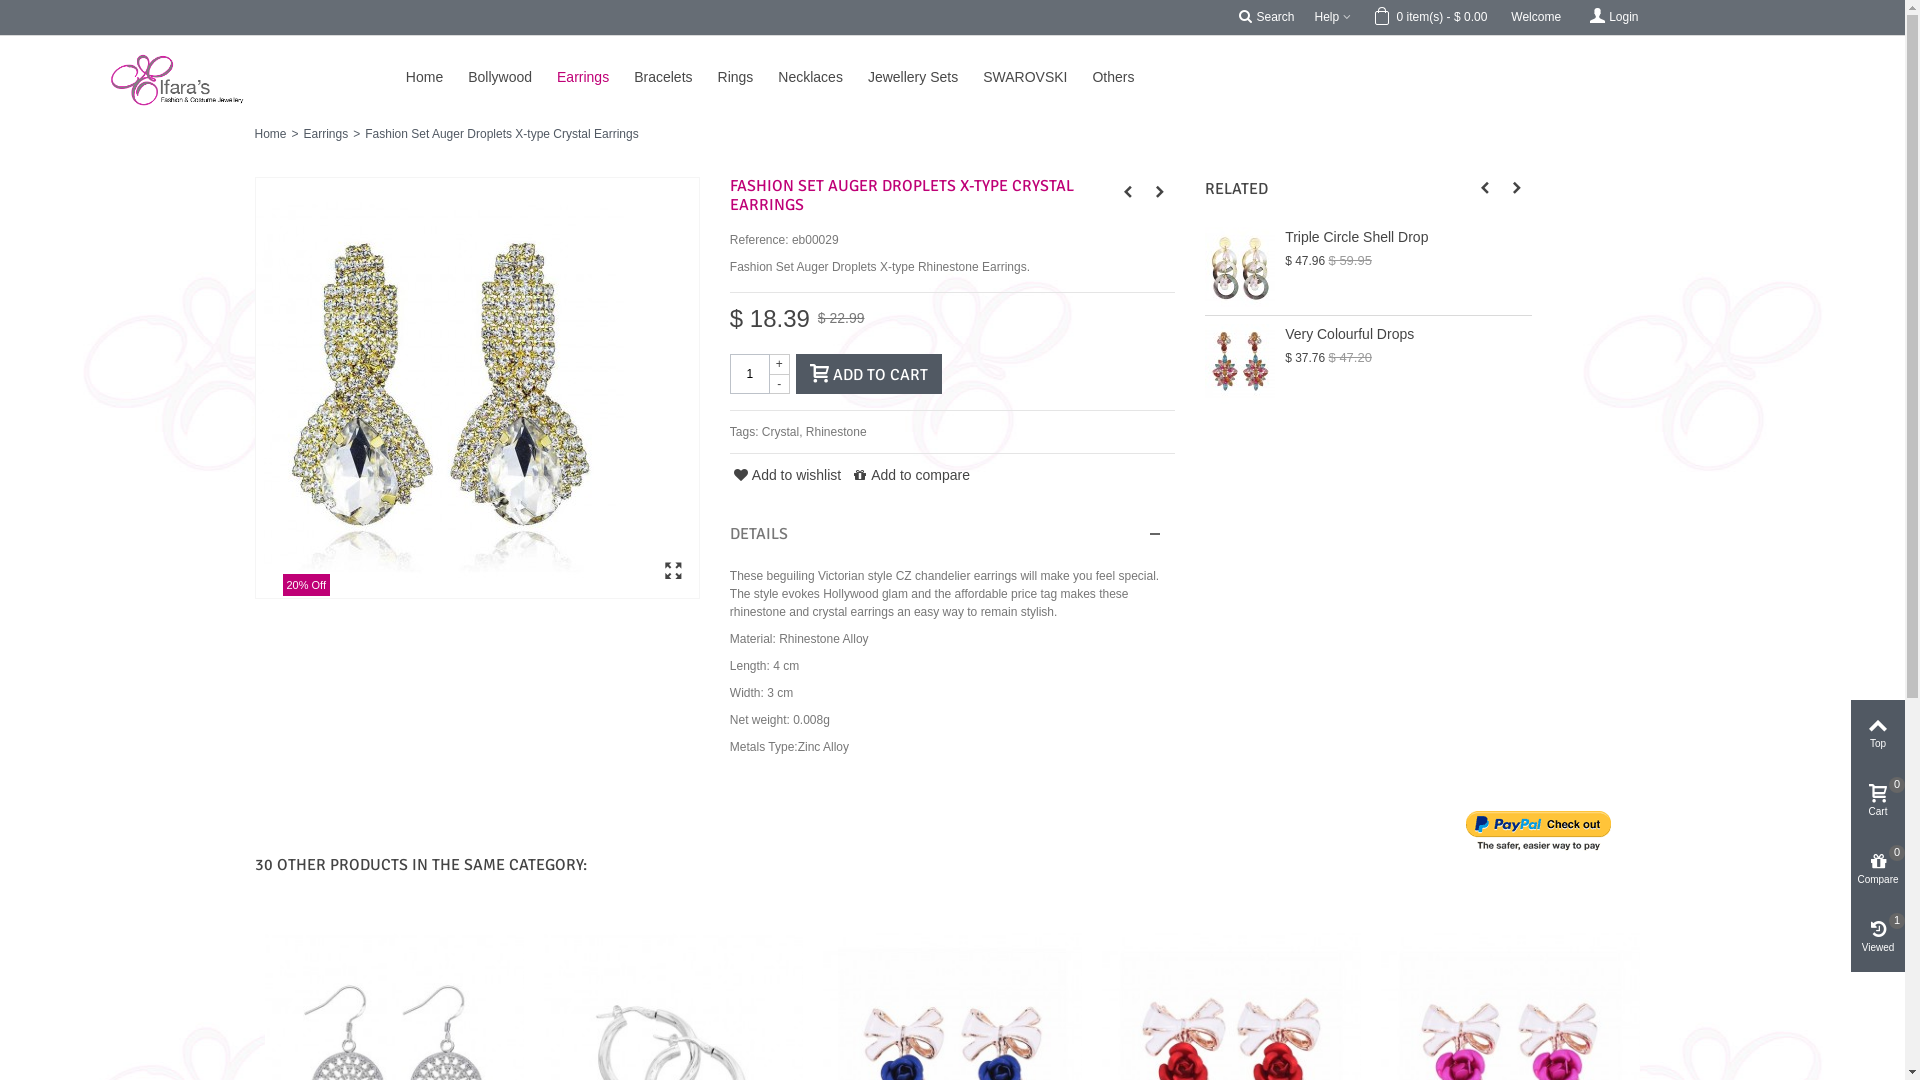  I want to click on SWAROVSKI, so click(1038, 77).